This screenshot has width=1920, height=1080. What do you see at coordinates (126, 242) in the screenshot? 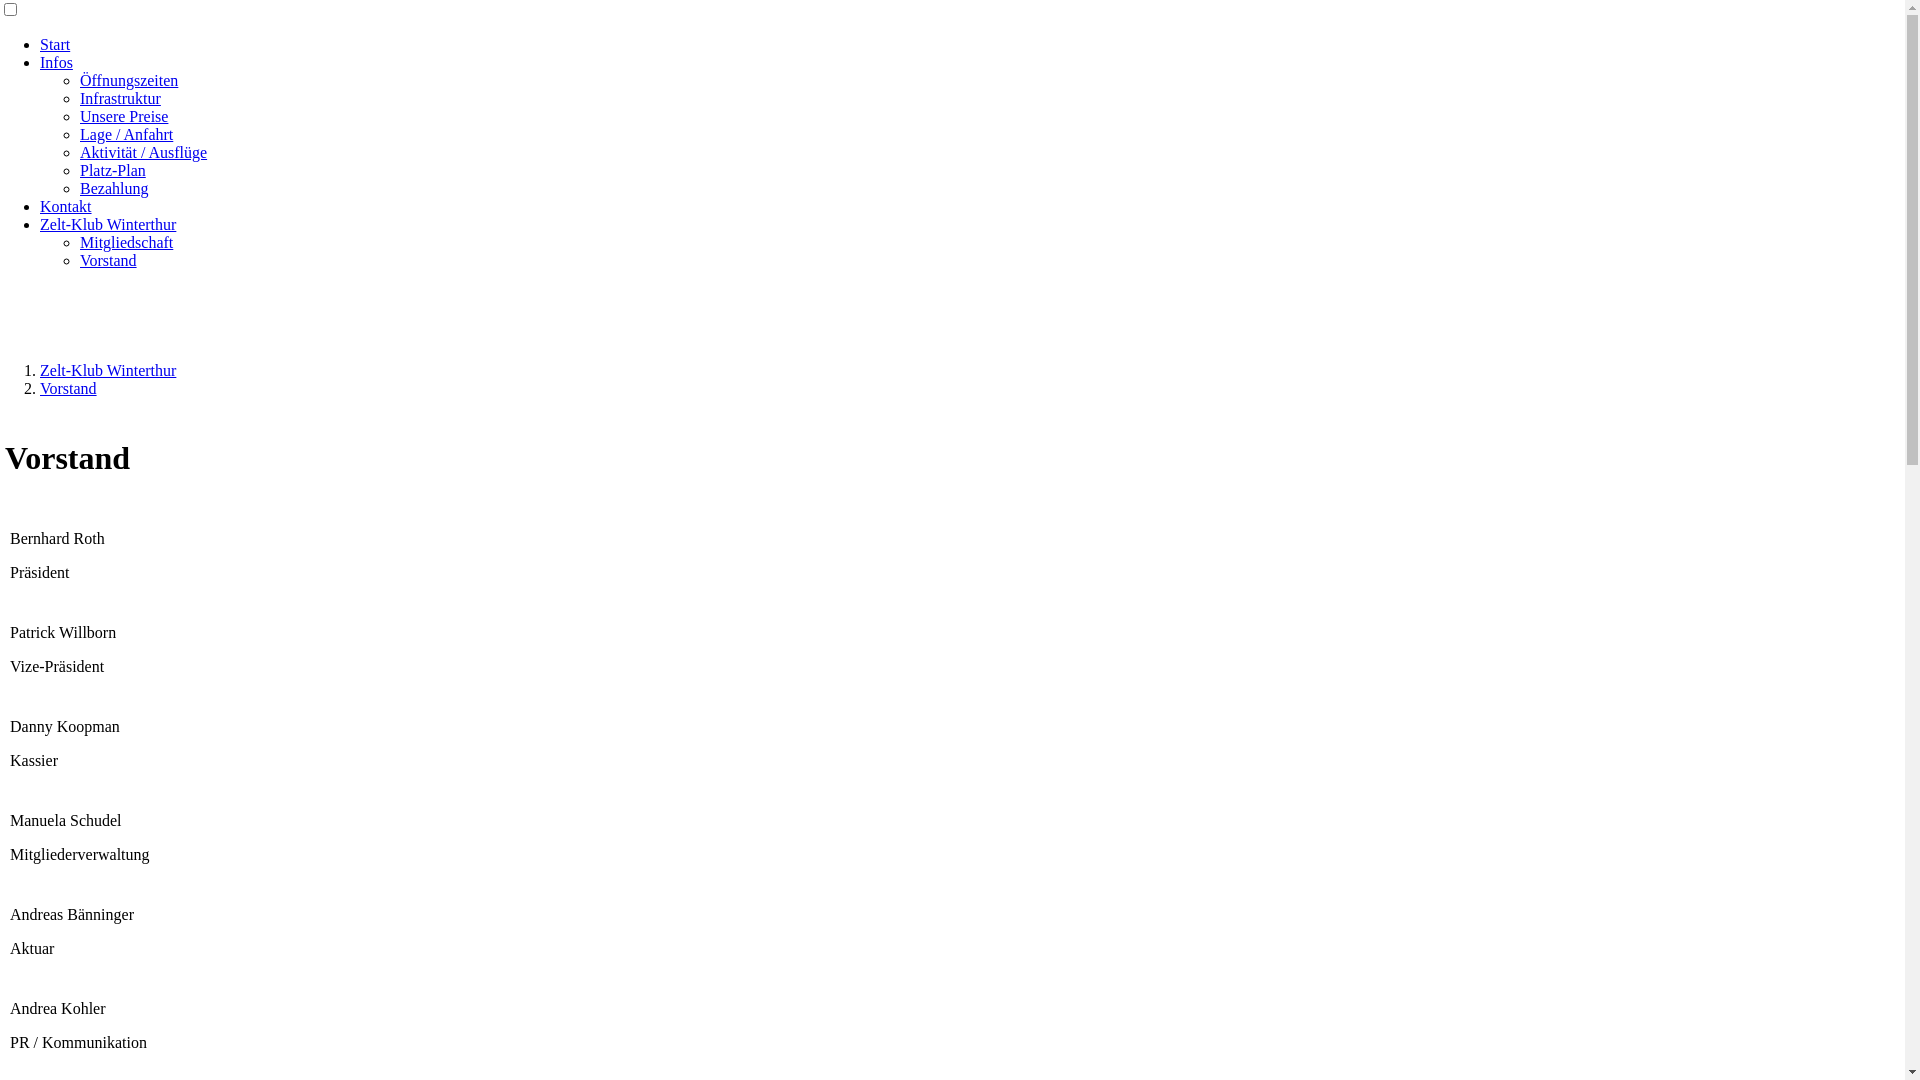
I see `Mitgliedschaft` at bounding box center [126, 242].